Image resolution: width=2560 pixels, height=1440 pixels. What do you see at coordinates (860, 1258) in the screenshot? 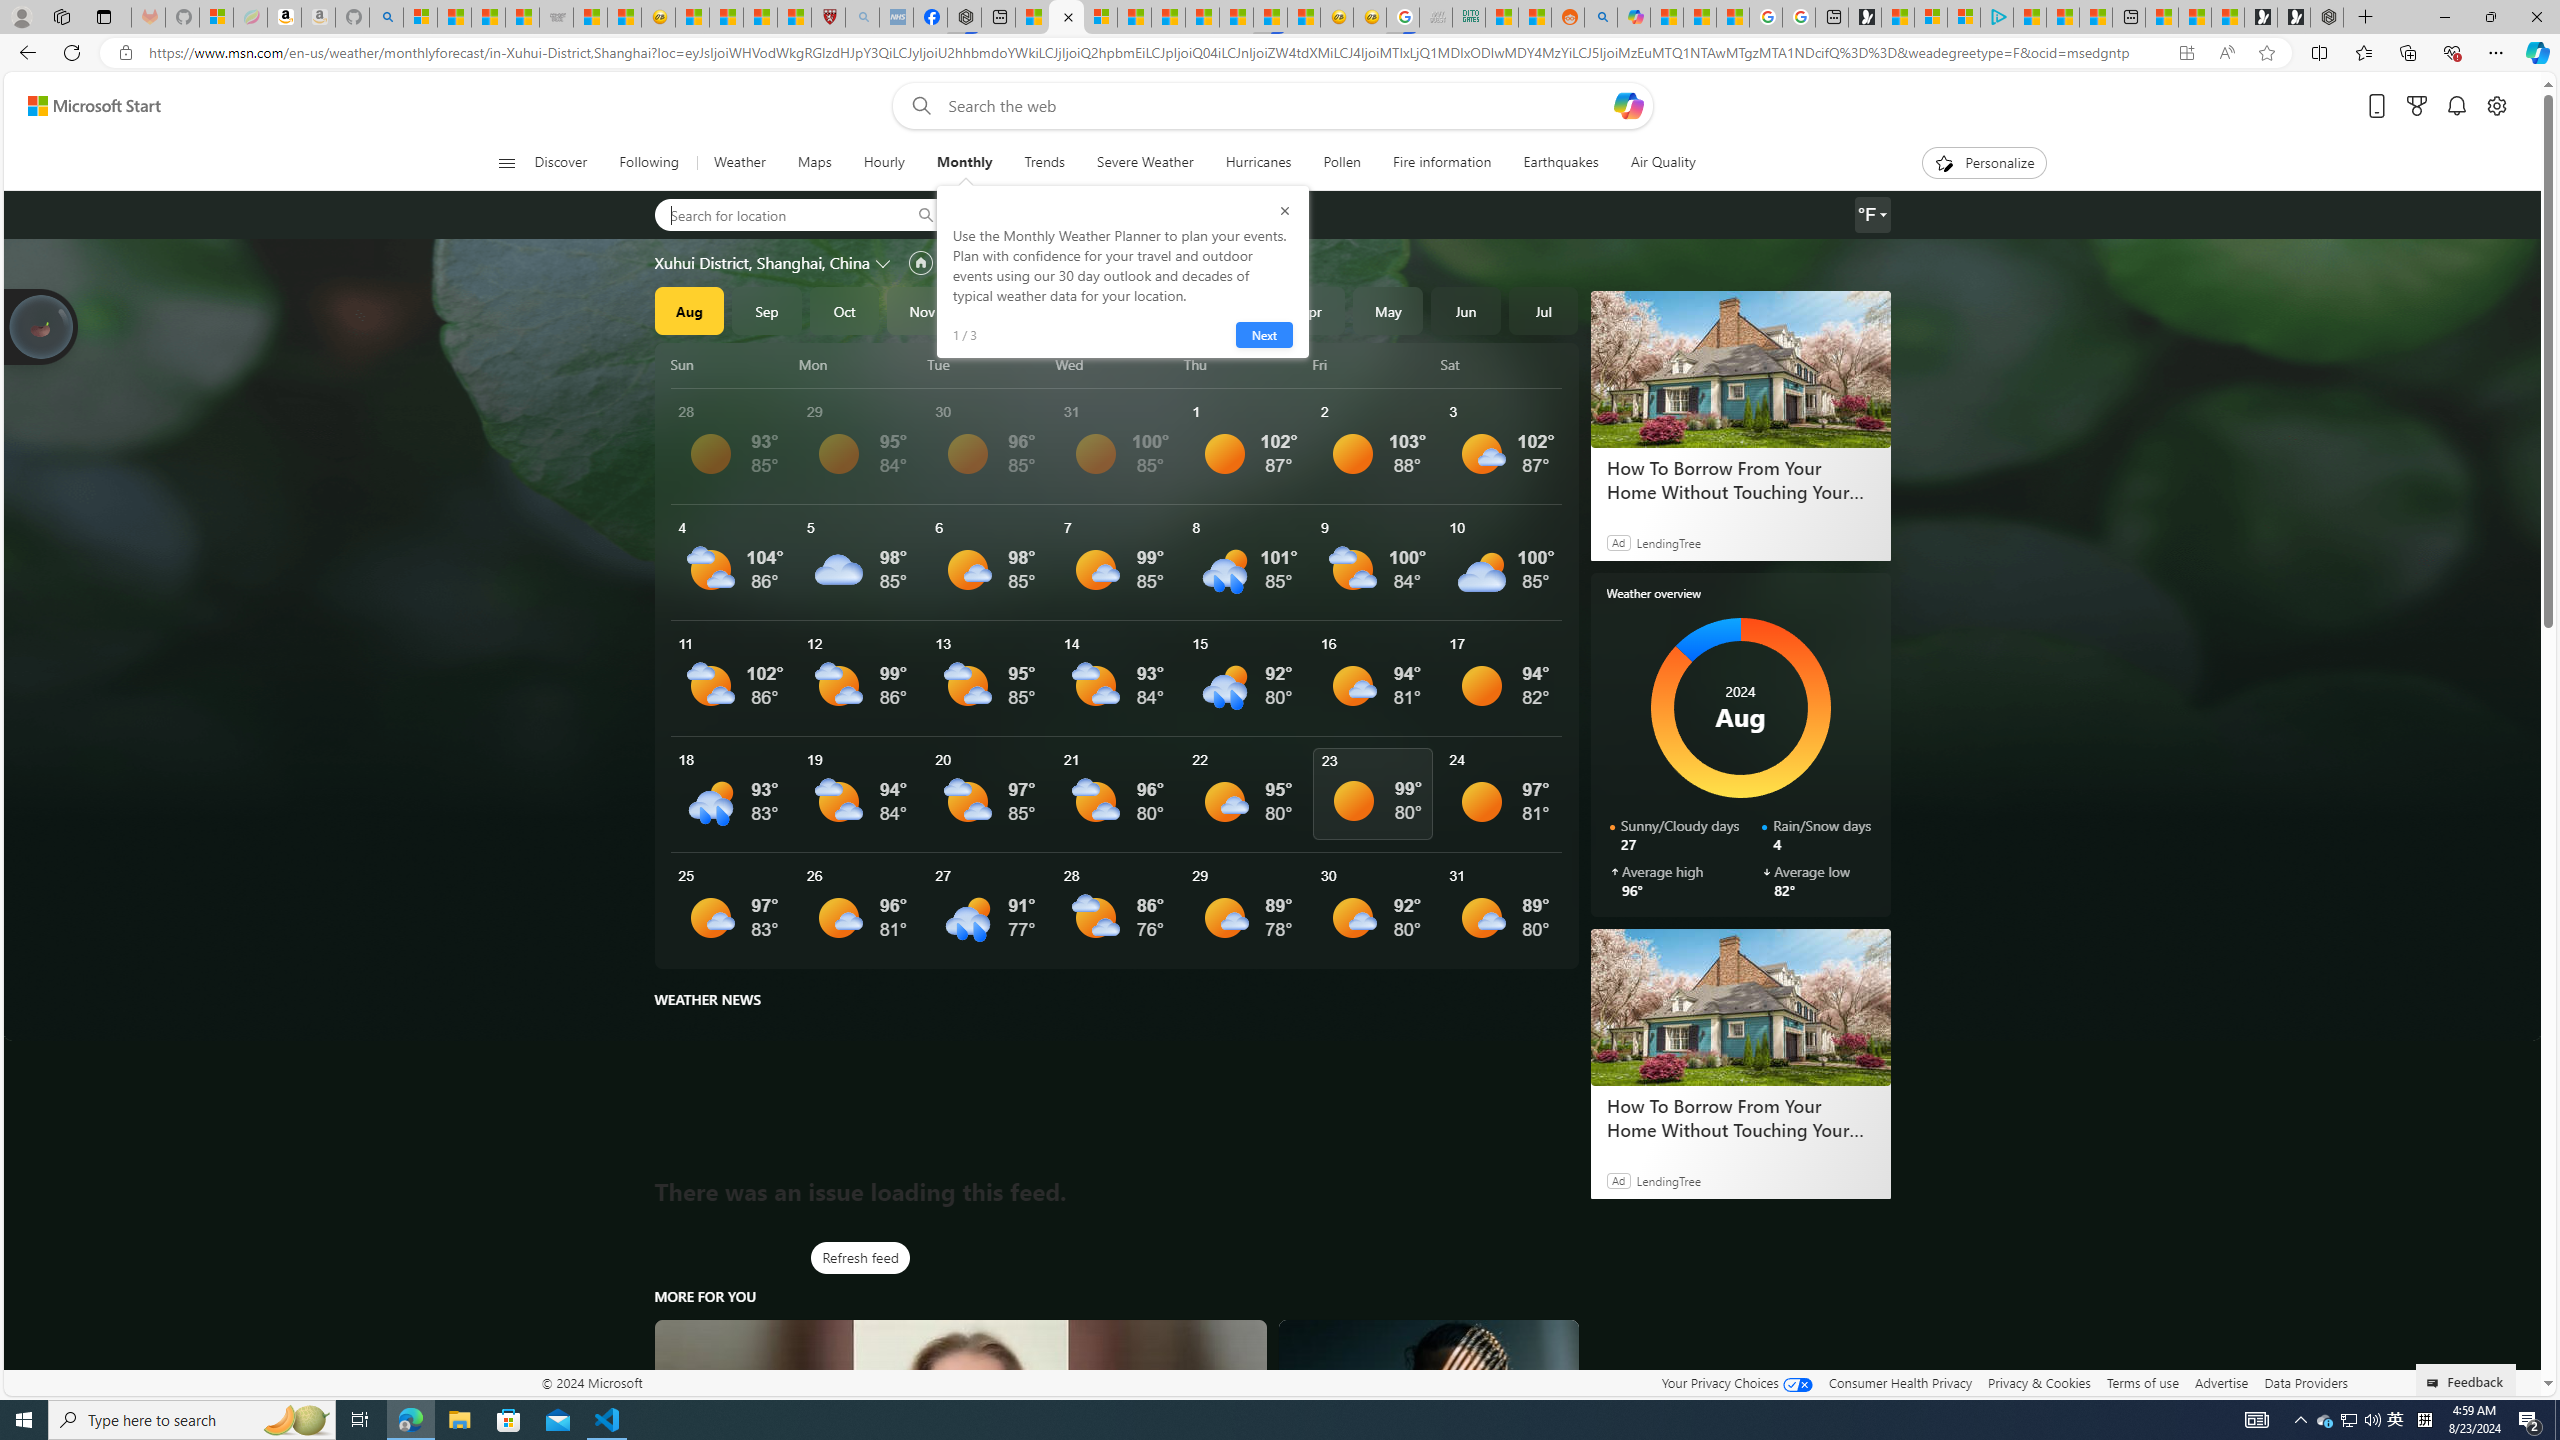
I see `Refresh feed` at bounding box center [860, 1258].